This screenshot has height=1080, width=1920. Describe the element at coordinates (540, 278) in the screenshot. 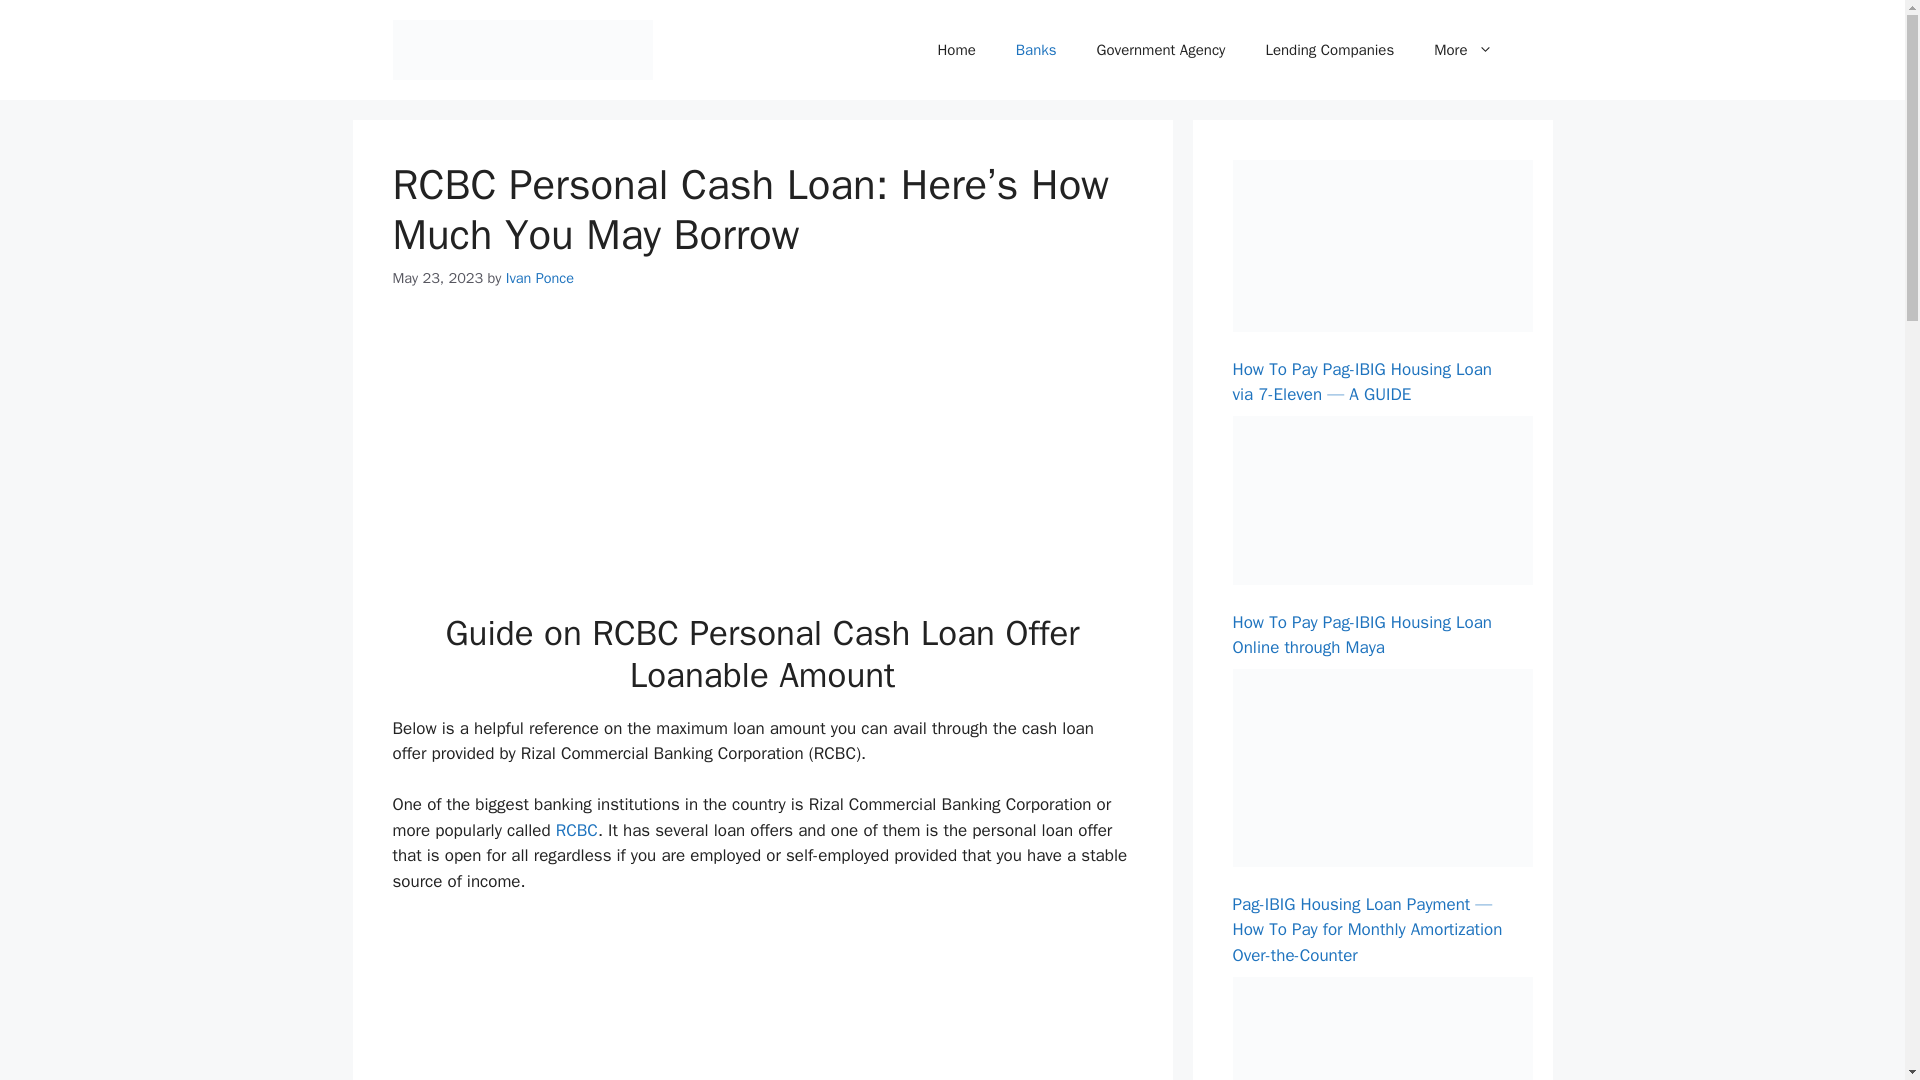

I see `View all posts by Ivan Ponce` at that location.